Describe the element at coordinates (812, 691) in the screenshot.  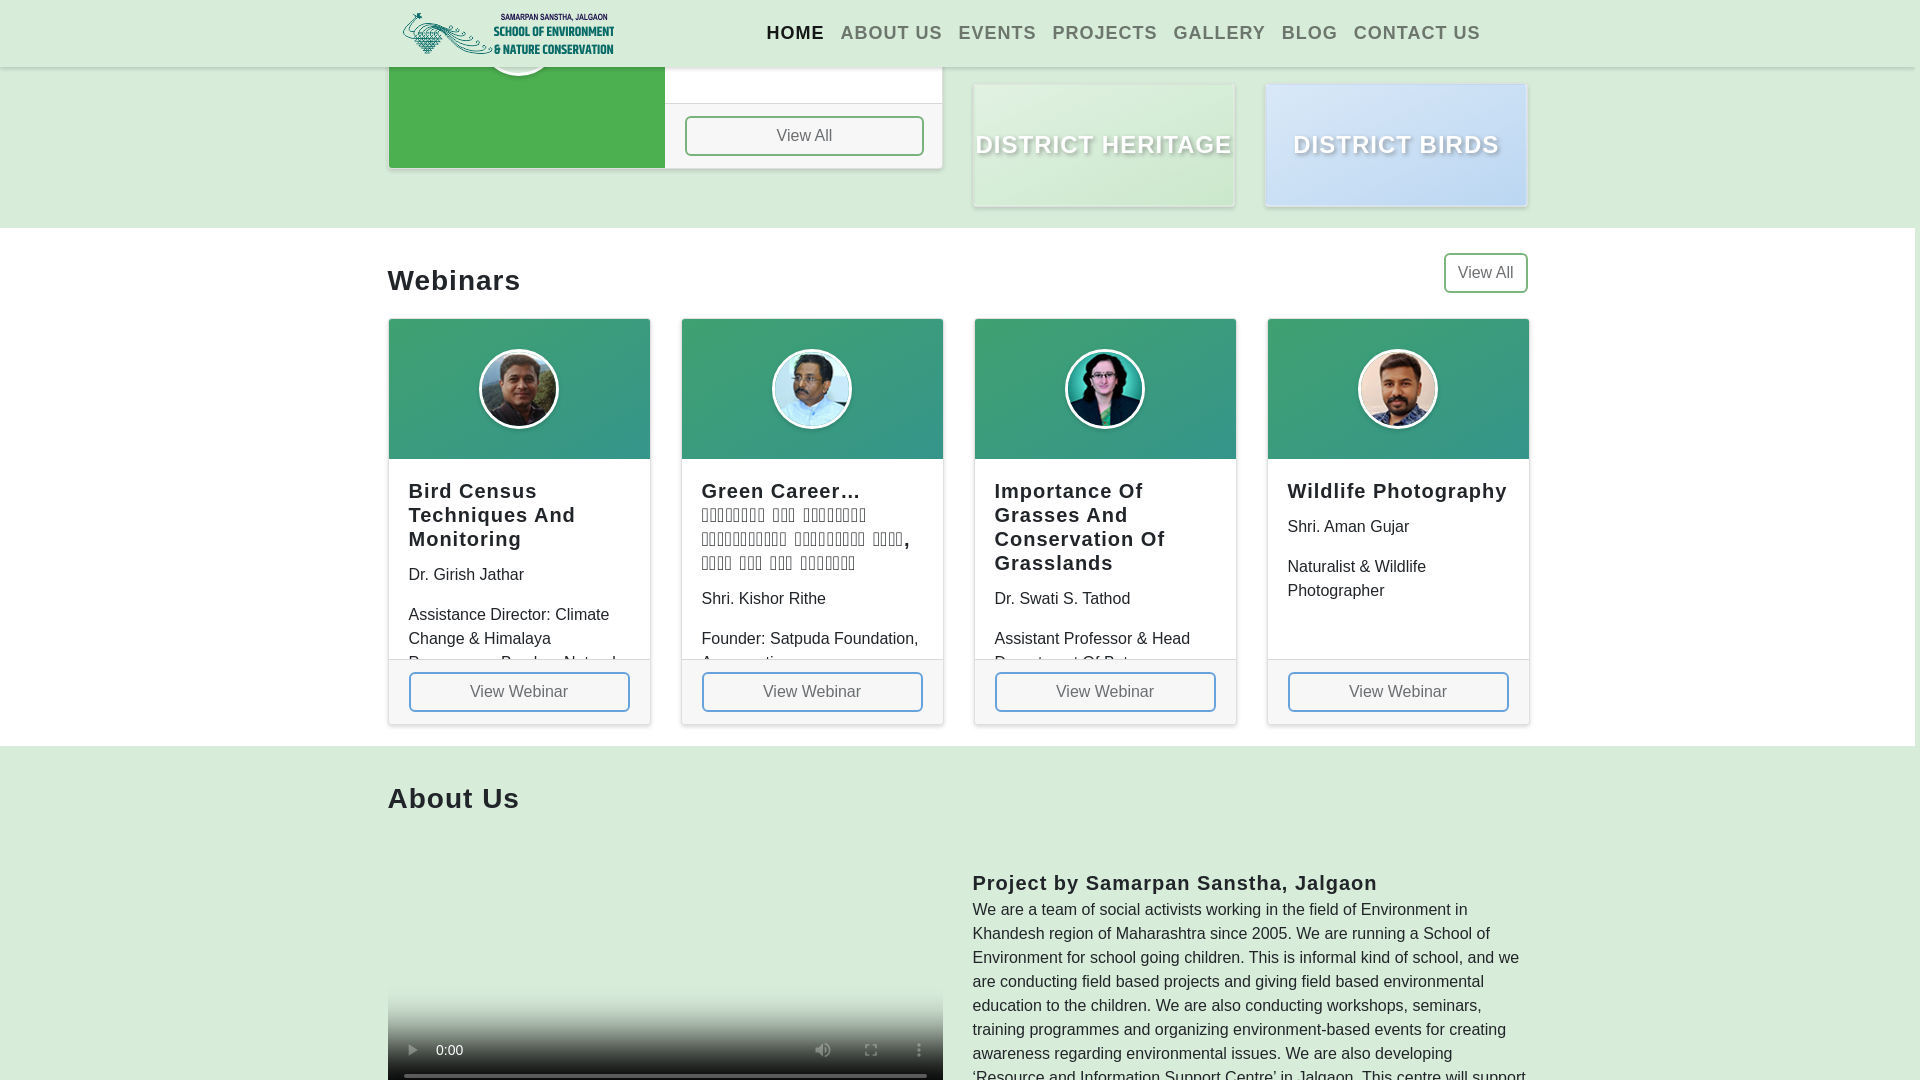
I see `View Webinar` at that location.